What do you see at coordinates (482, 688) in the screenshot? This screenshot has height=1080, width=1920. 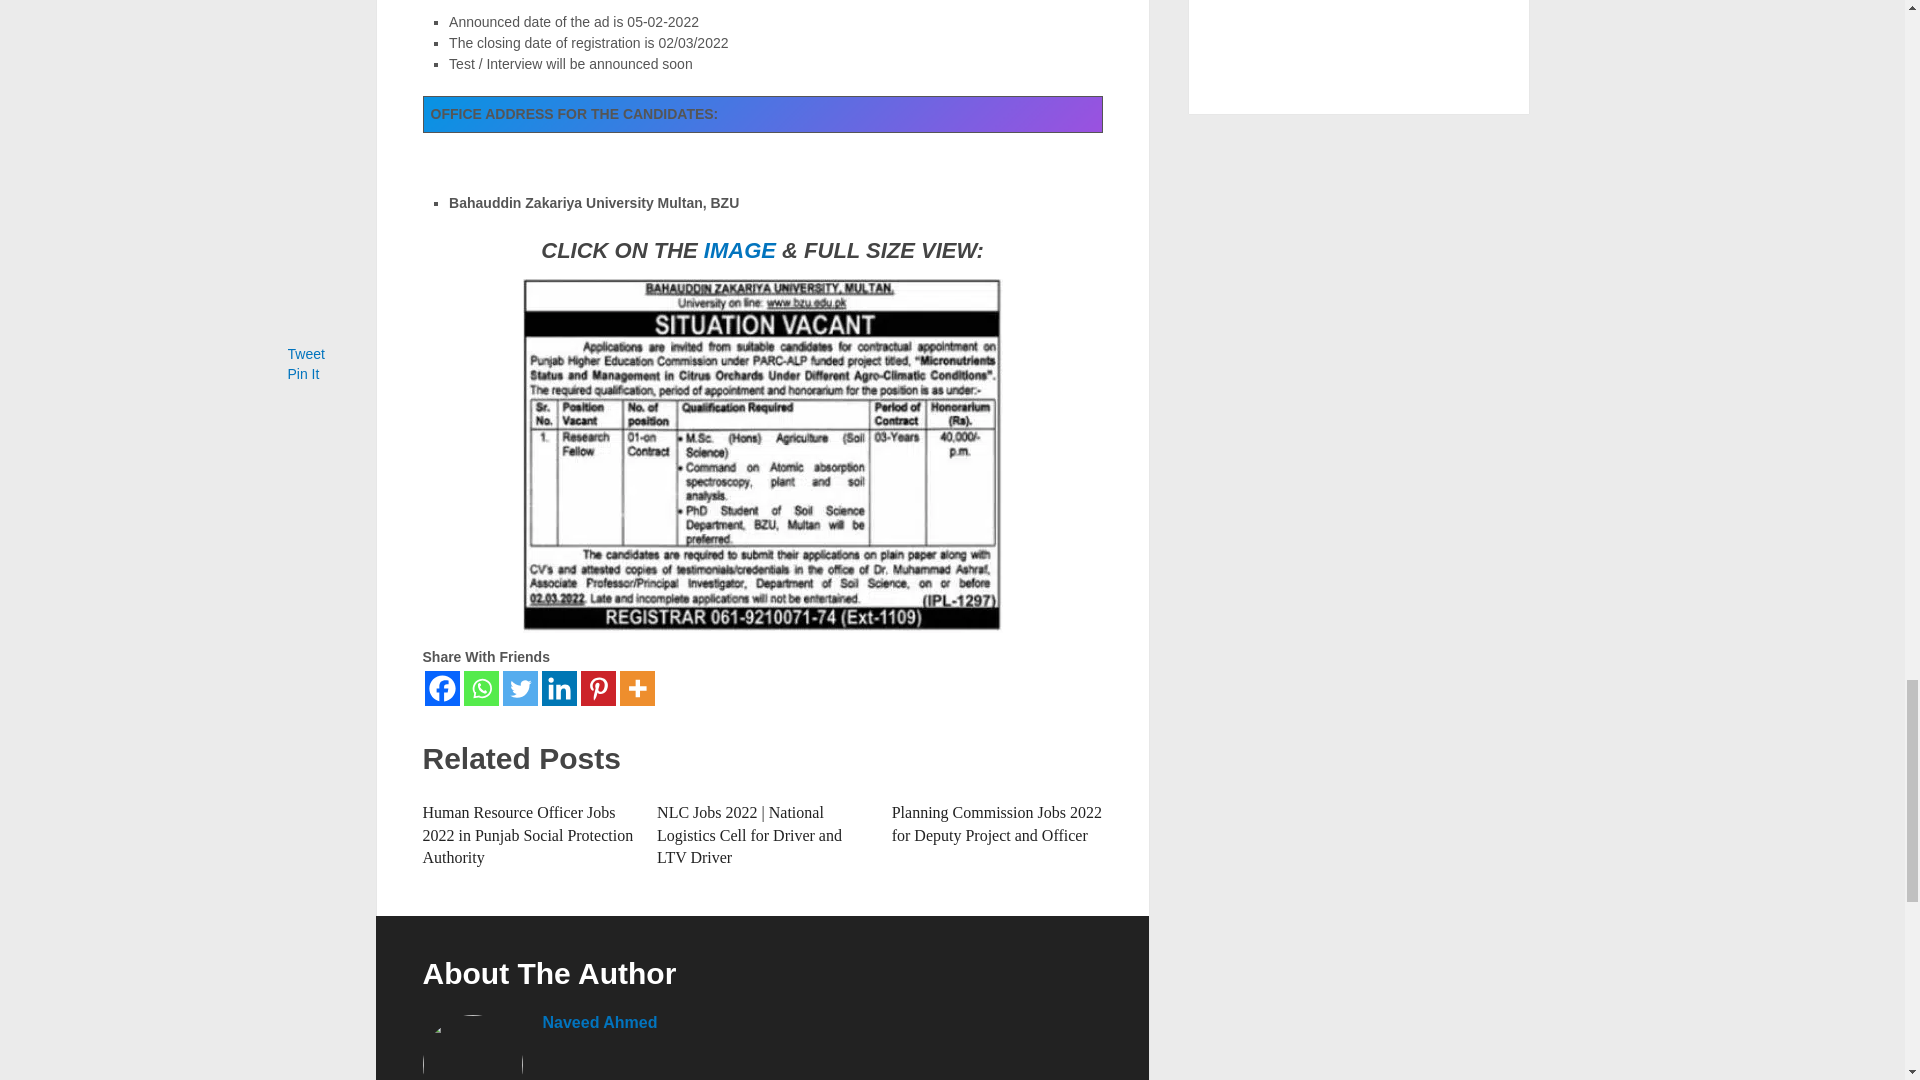 I see `Whatsapp` at bounding box center [482, 688].